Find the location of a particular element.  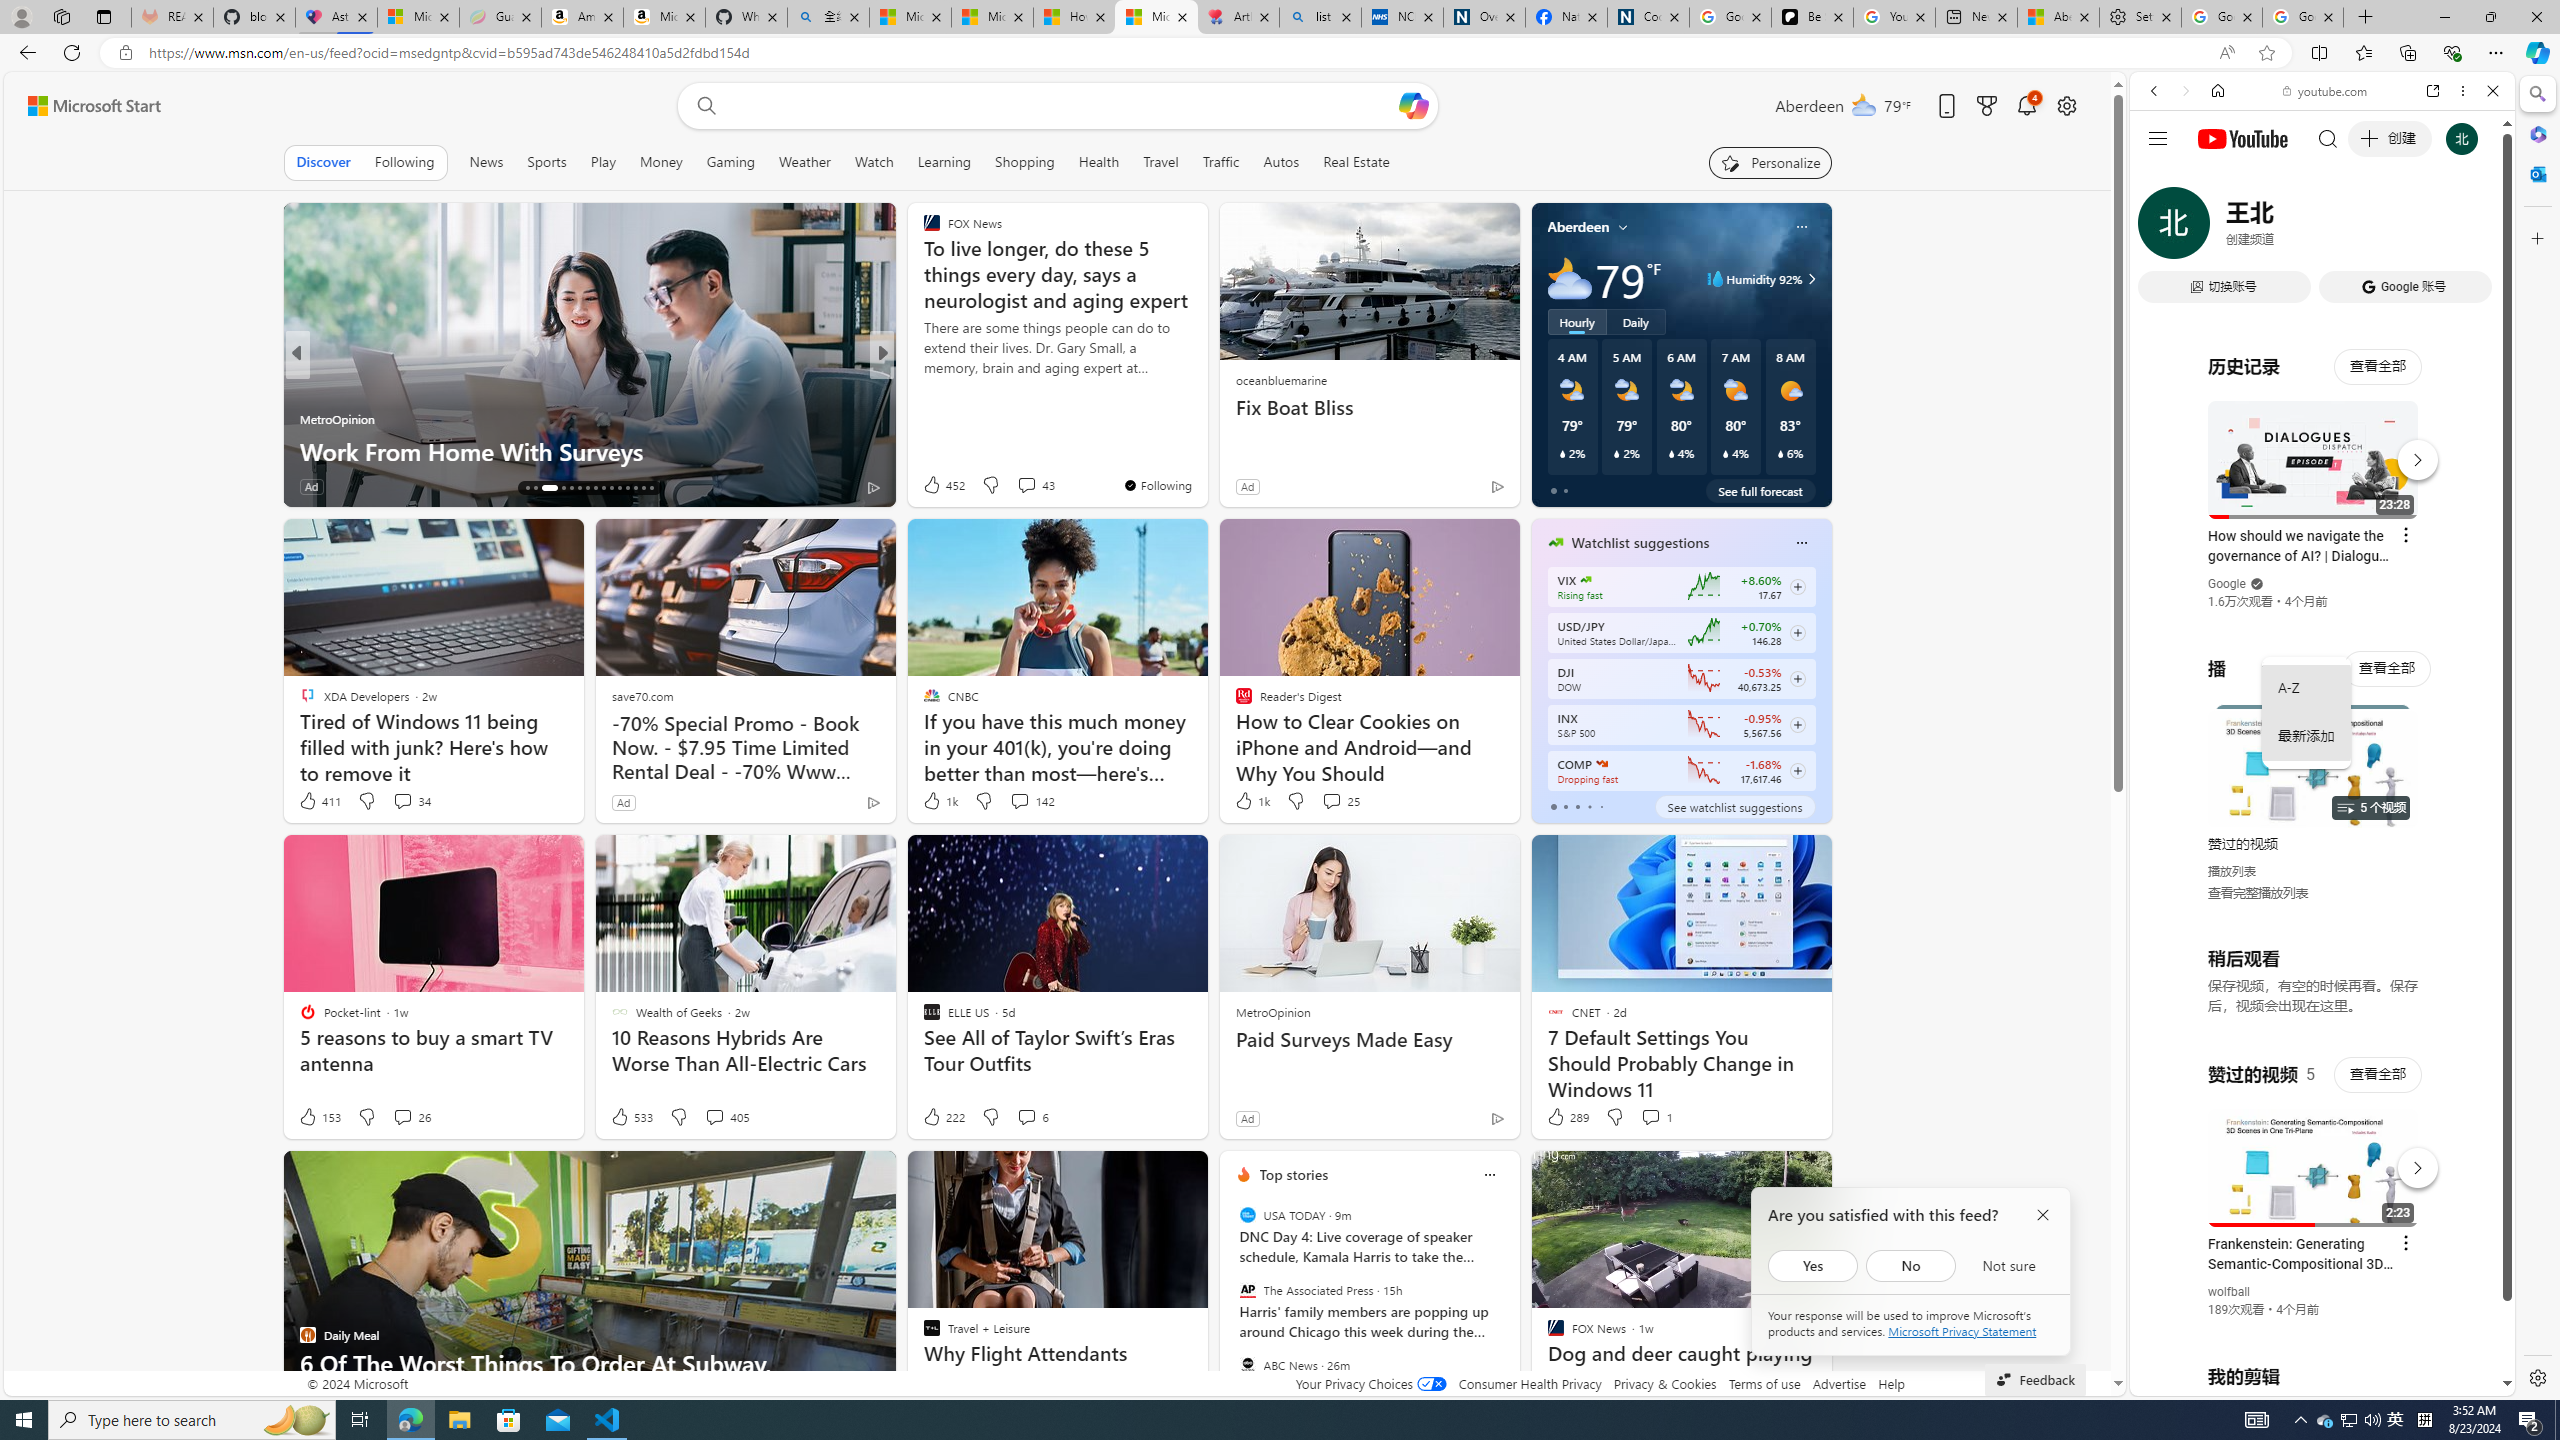

411 Like is located at coordinates (318, 801).